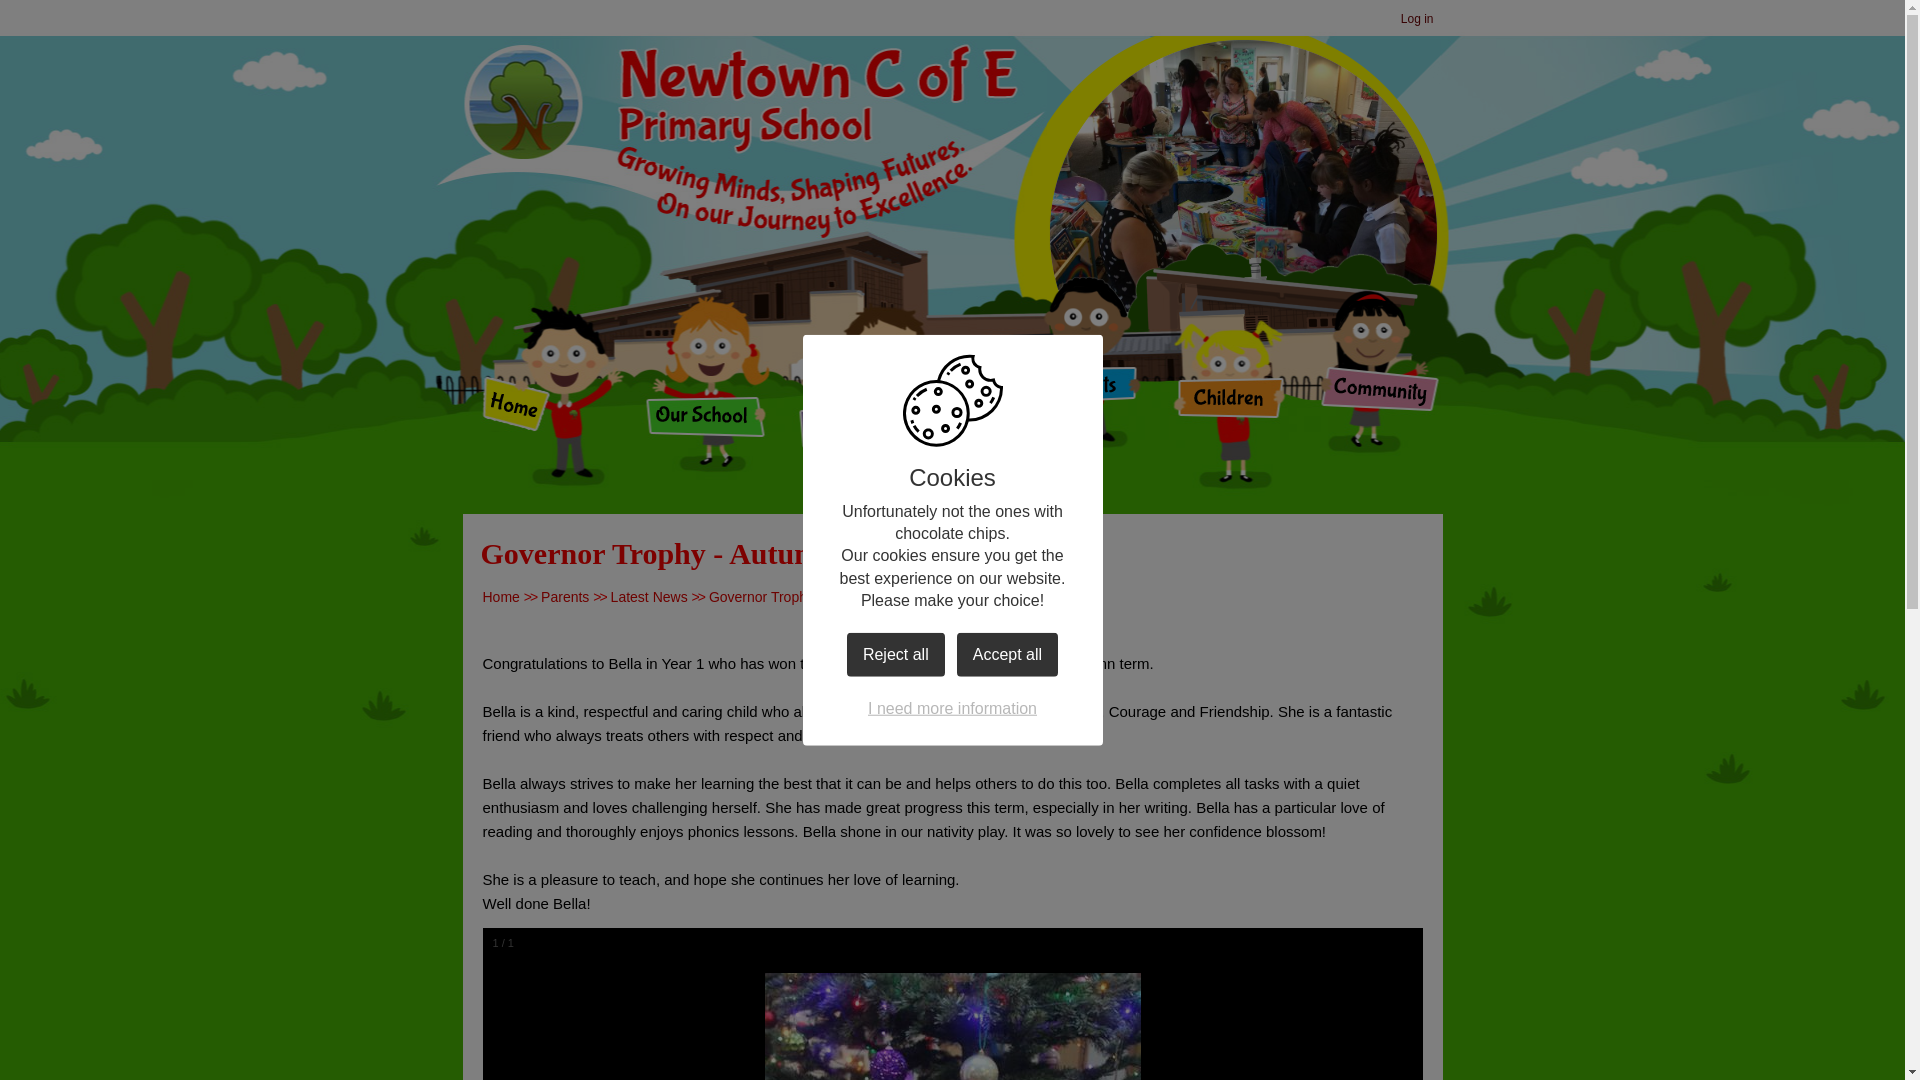 The image size is (1920, 1080). I want to click on Latest News, so click(648, 596).